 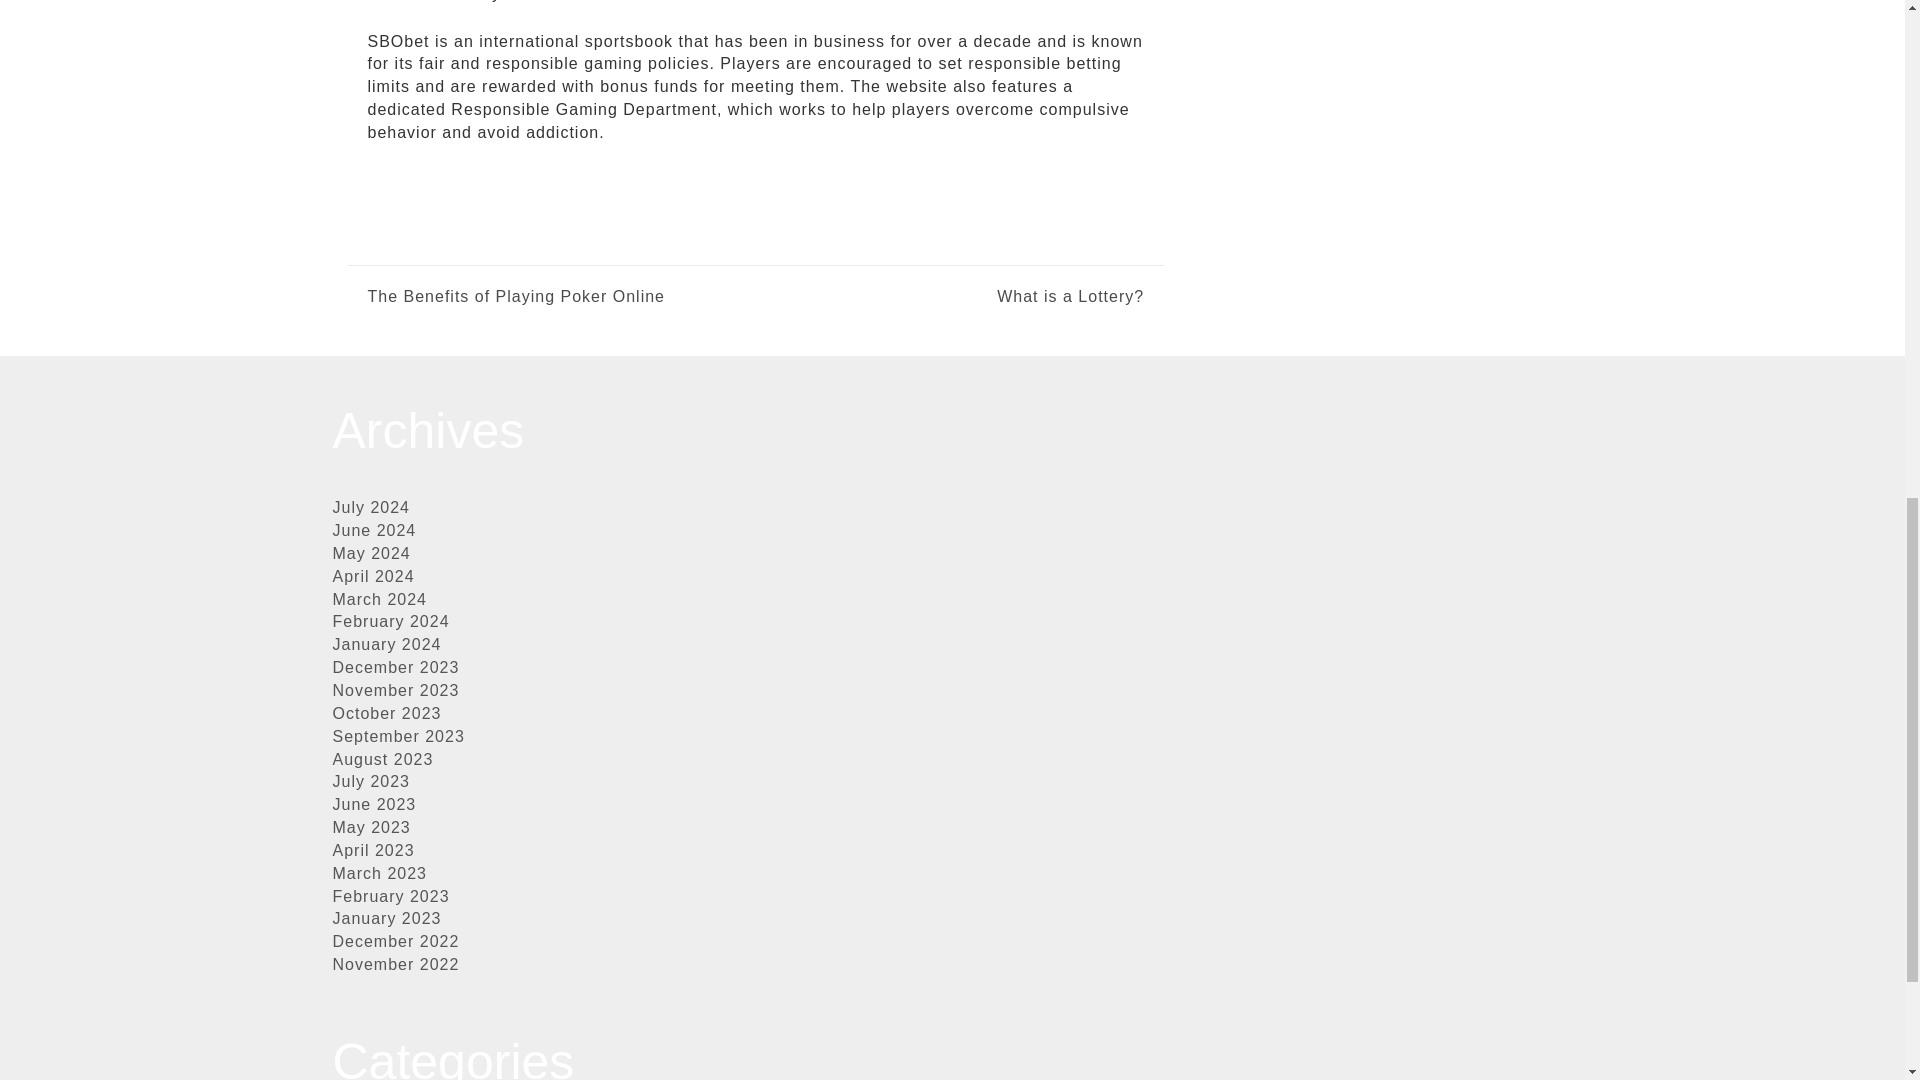 What do you see at coordinates (390, 621) in the screenshot?
I see `February 2024` at bounding box center [390, 621].